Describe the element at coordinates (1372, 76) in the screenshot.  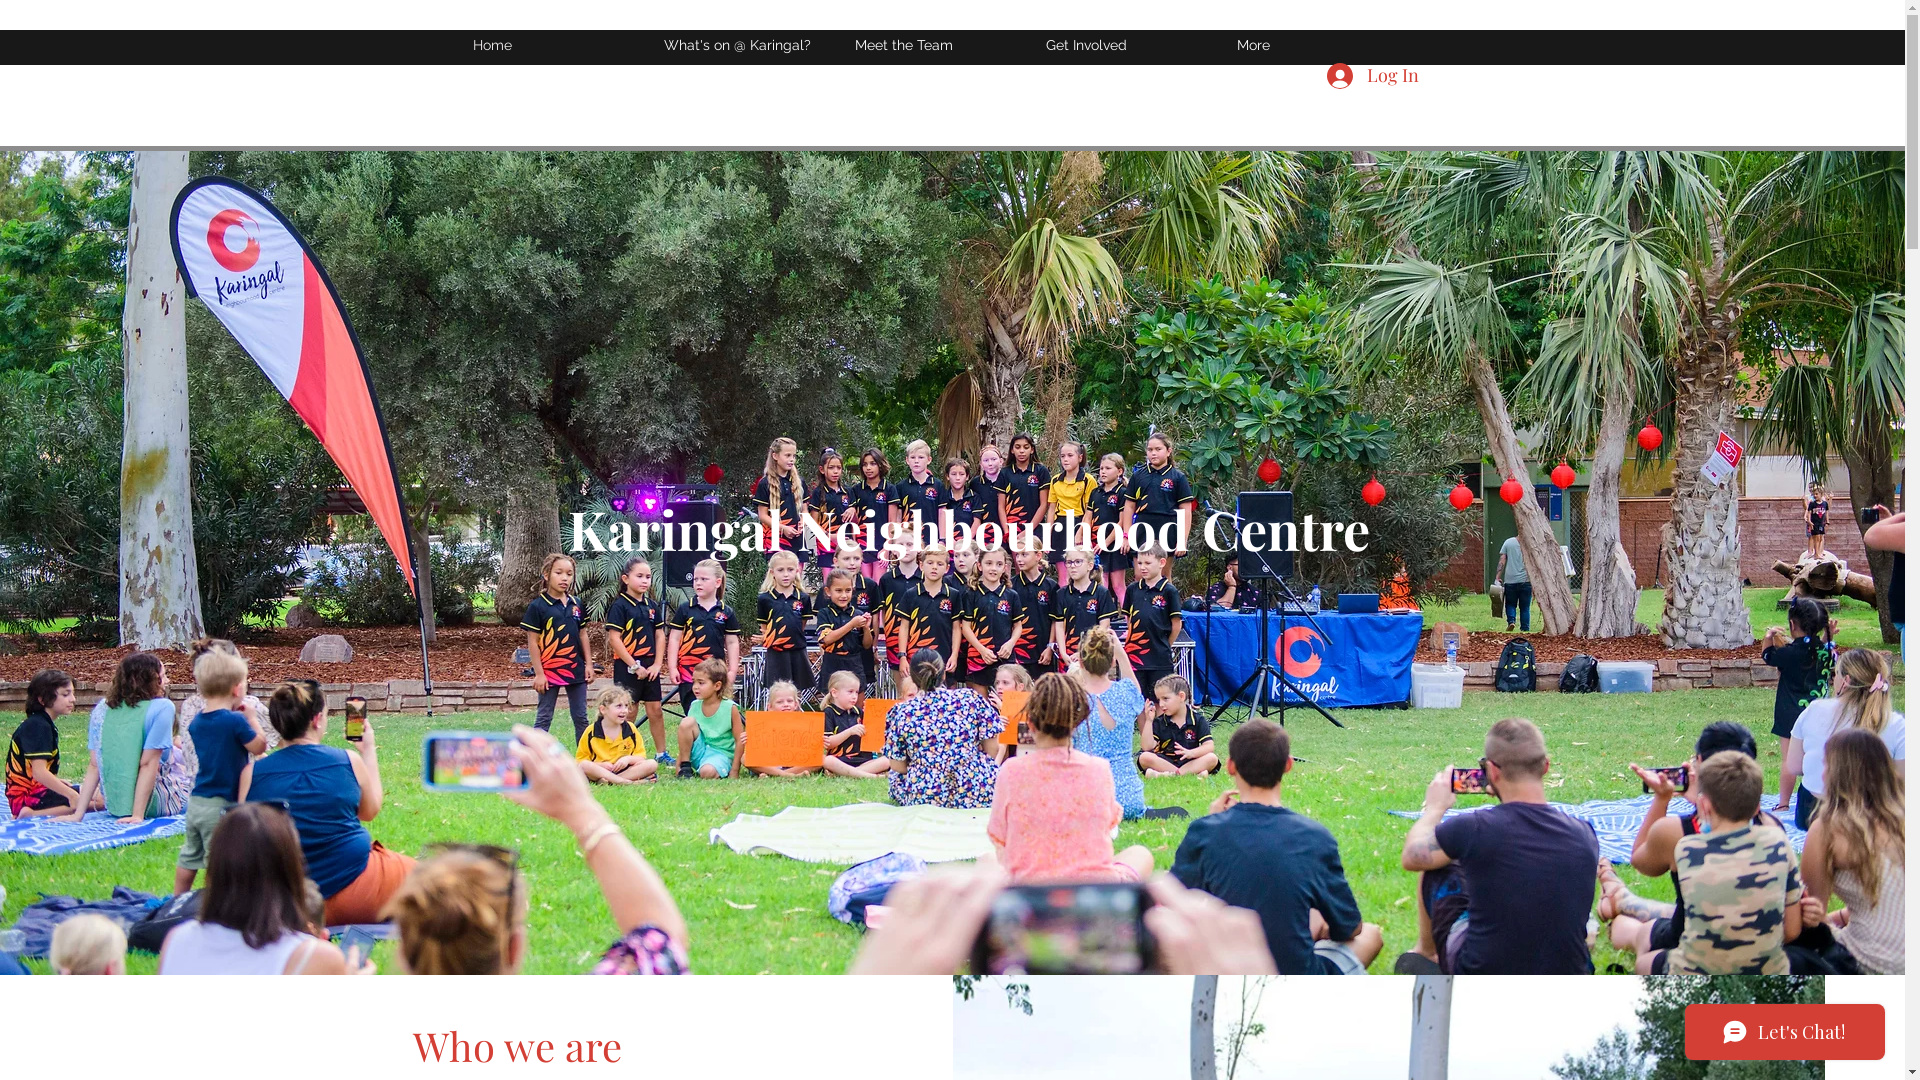
I see `Log In` at that location.